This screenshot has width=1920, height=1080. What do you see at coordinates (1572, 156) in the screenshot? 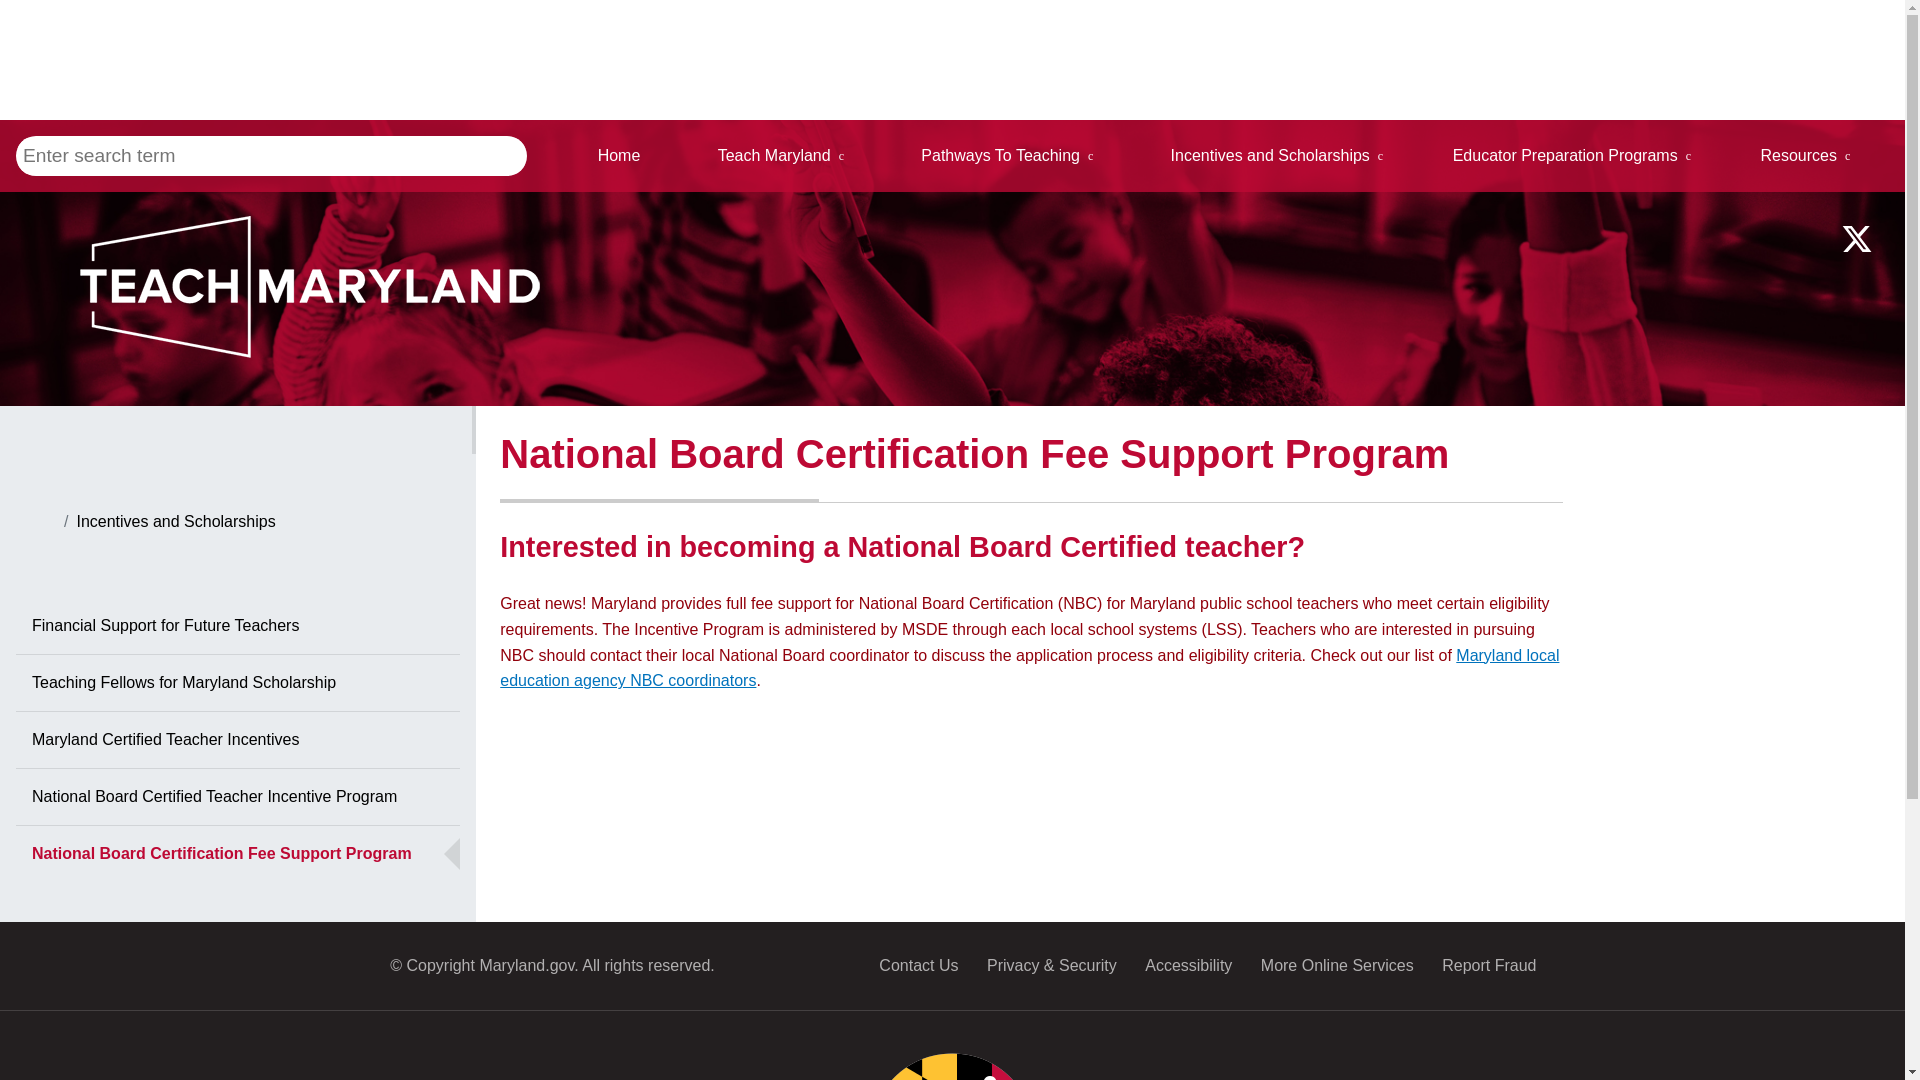
I see `Educator Preparation Programs` at bounding box center [1572, 156].